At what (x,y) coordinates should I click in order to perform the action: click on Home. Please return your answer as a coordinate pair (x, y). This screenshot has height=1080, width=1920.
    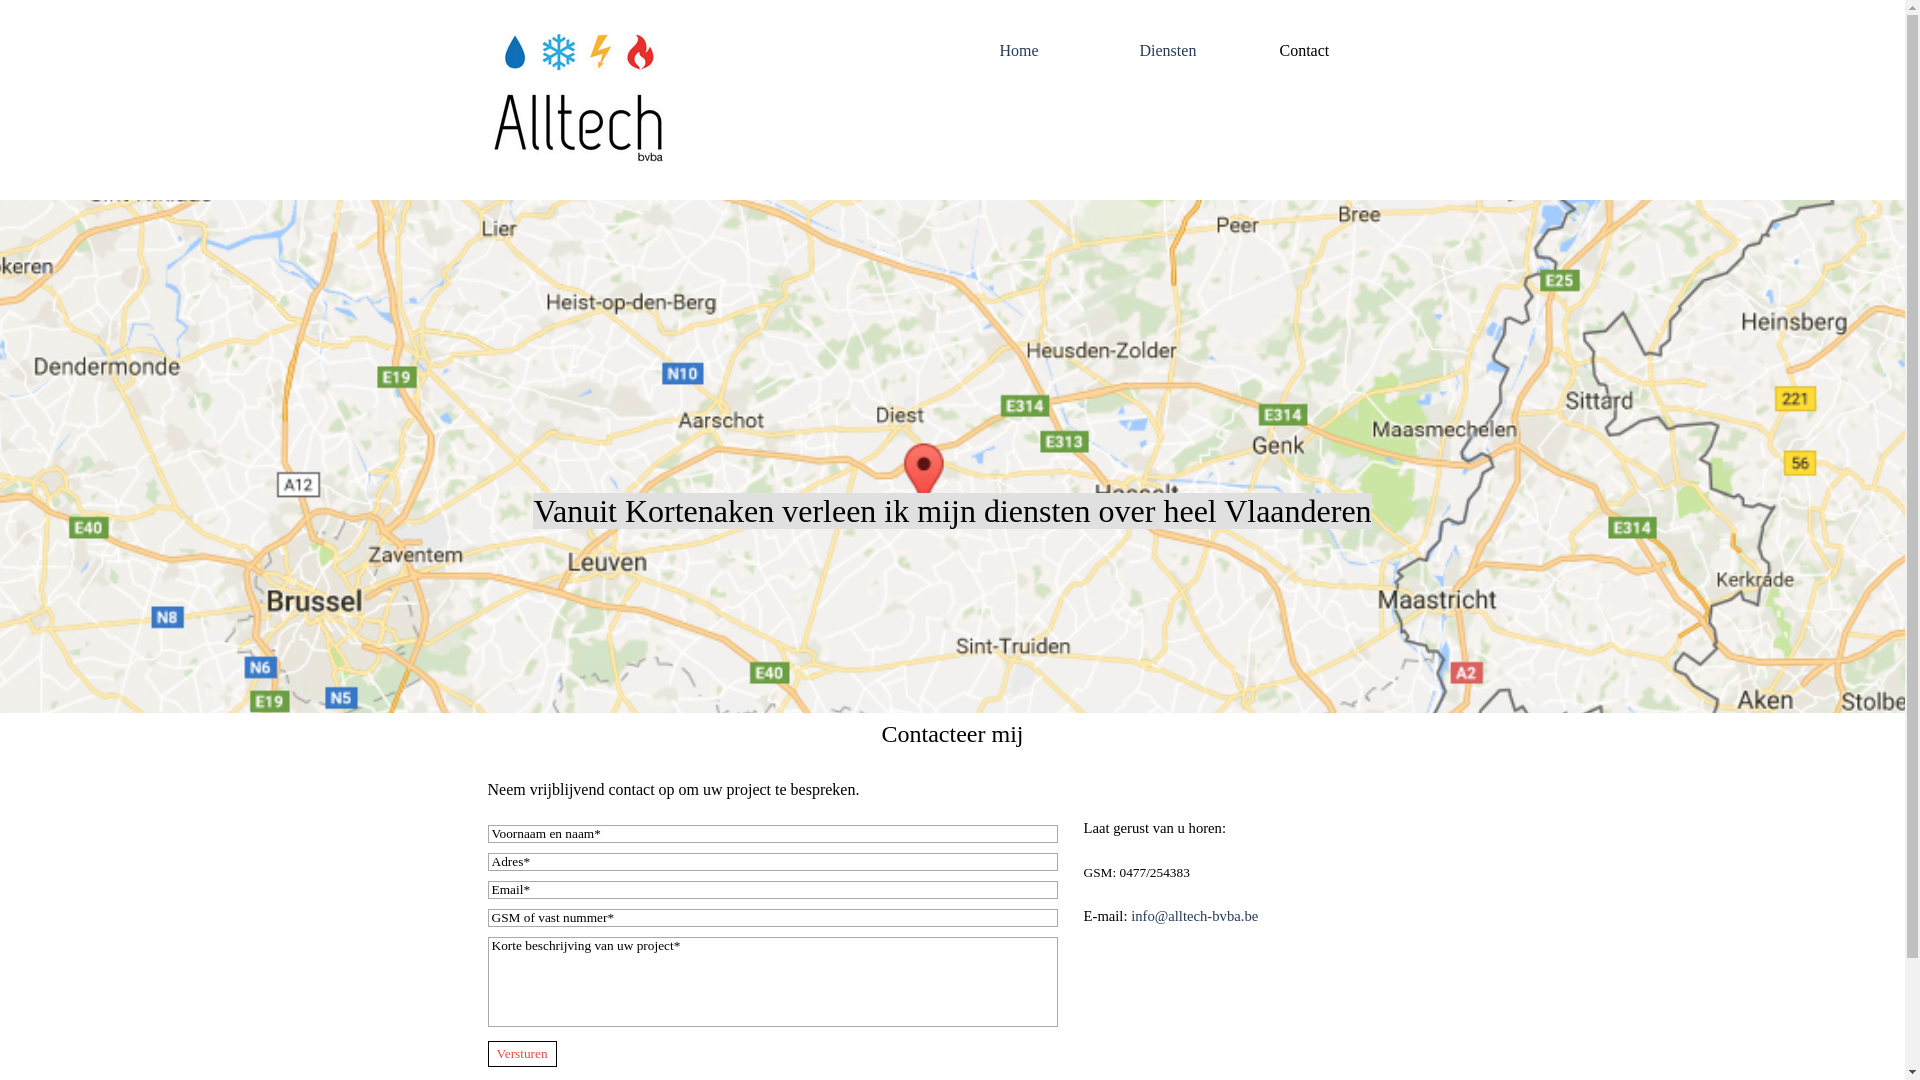
    Looking at the image, I should click on (1064, 50).